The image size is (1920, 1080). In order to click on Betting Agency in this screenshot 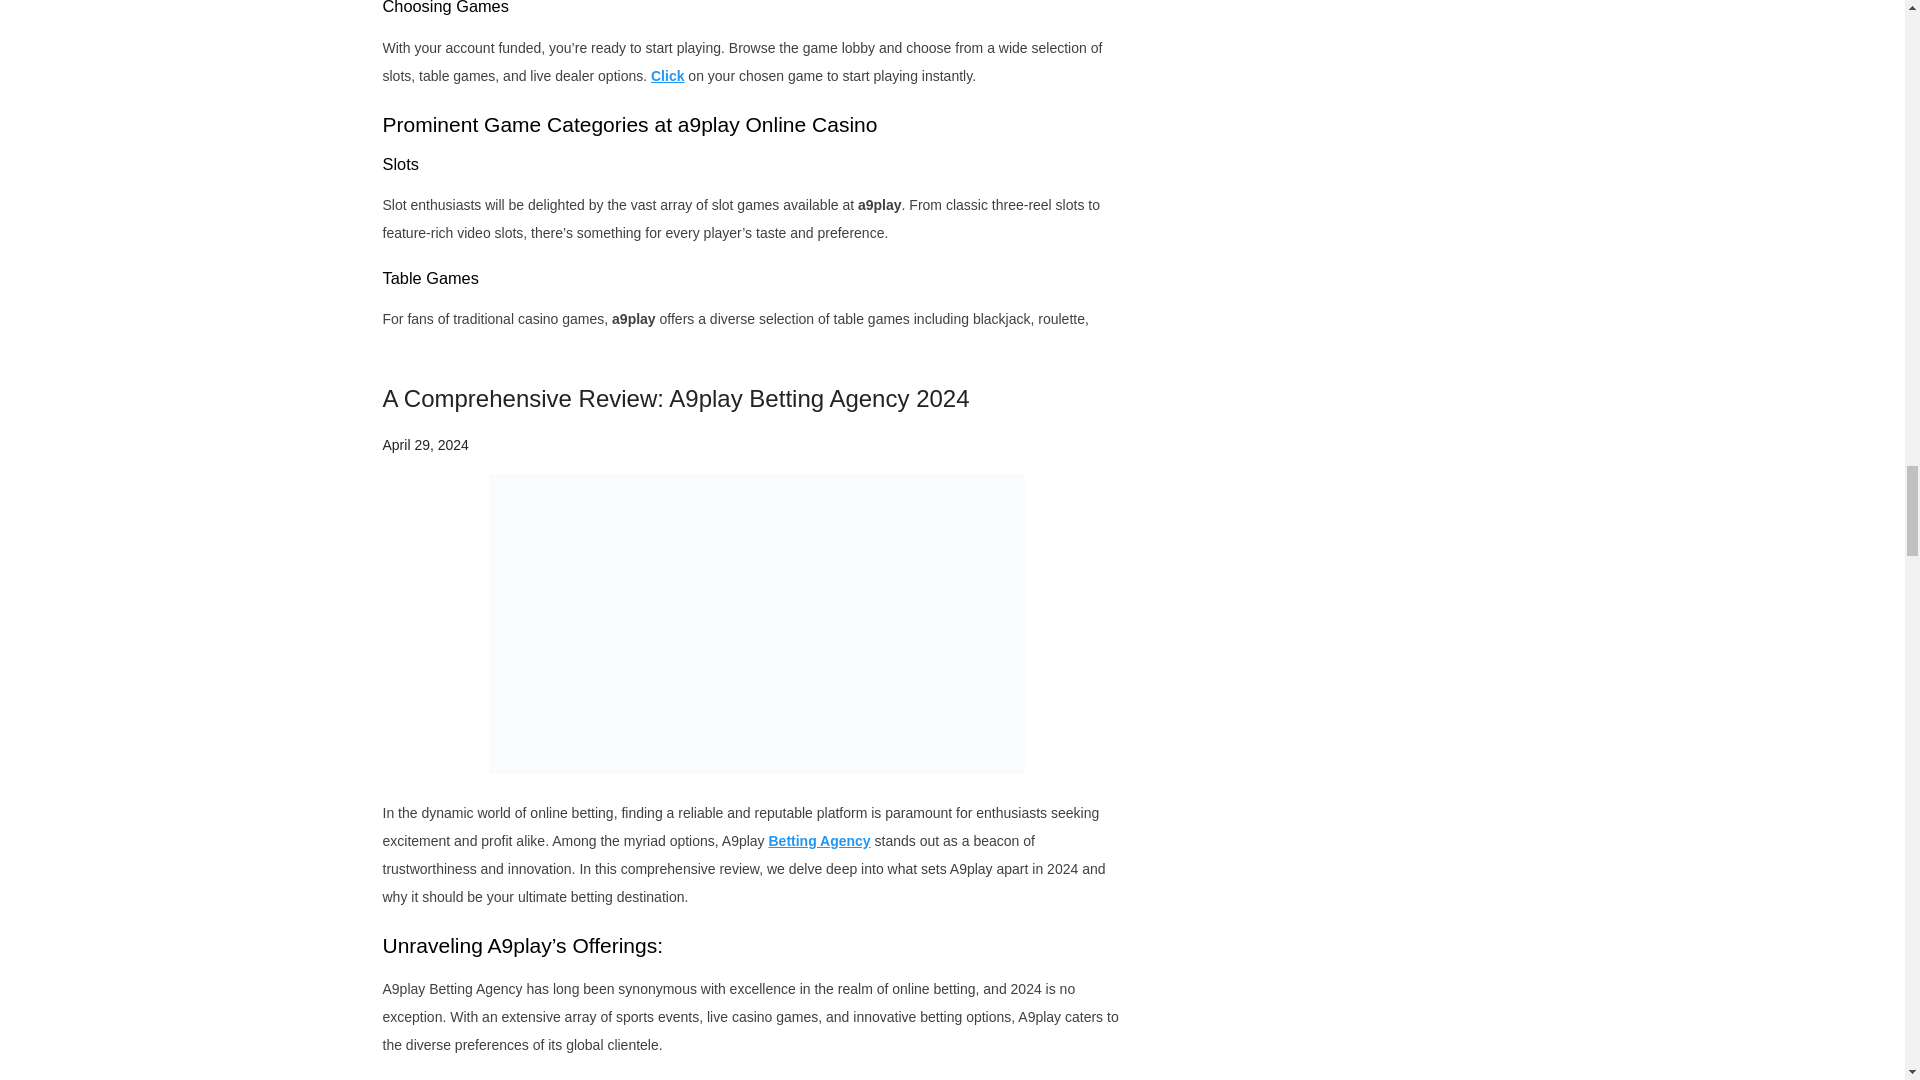, I will do `click(818, 840)`.